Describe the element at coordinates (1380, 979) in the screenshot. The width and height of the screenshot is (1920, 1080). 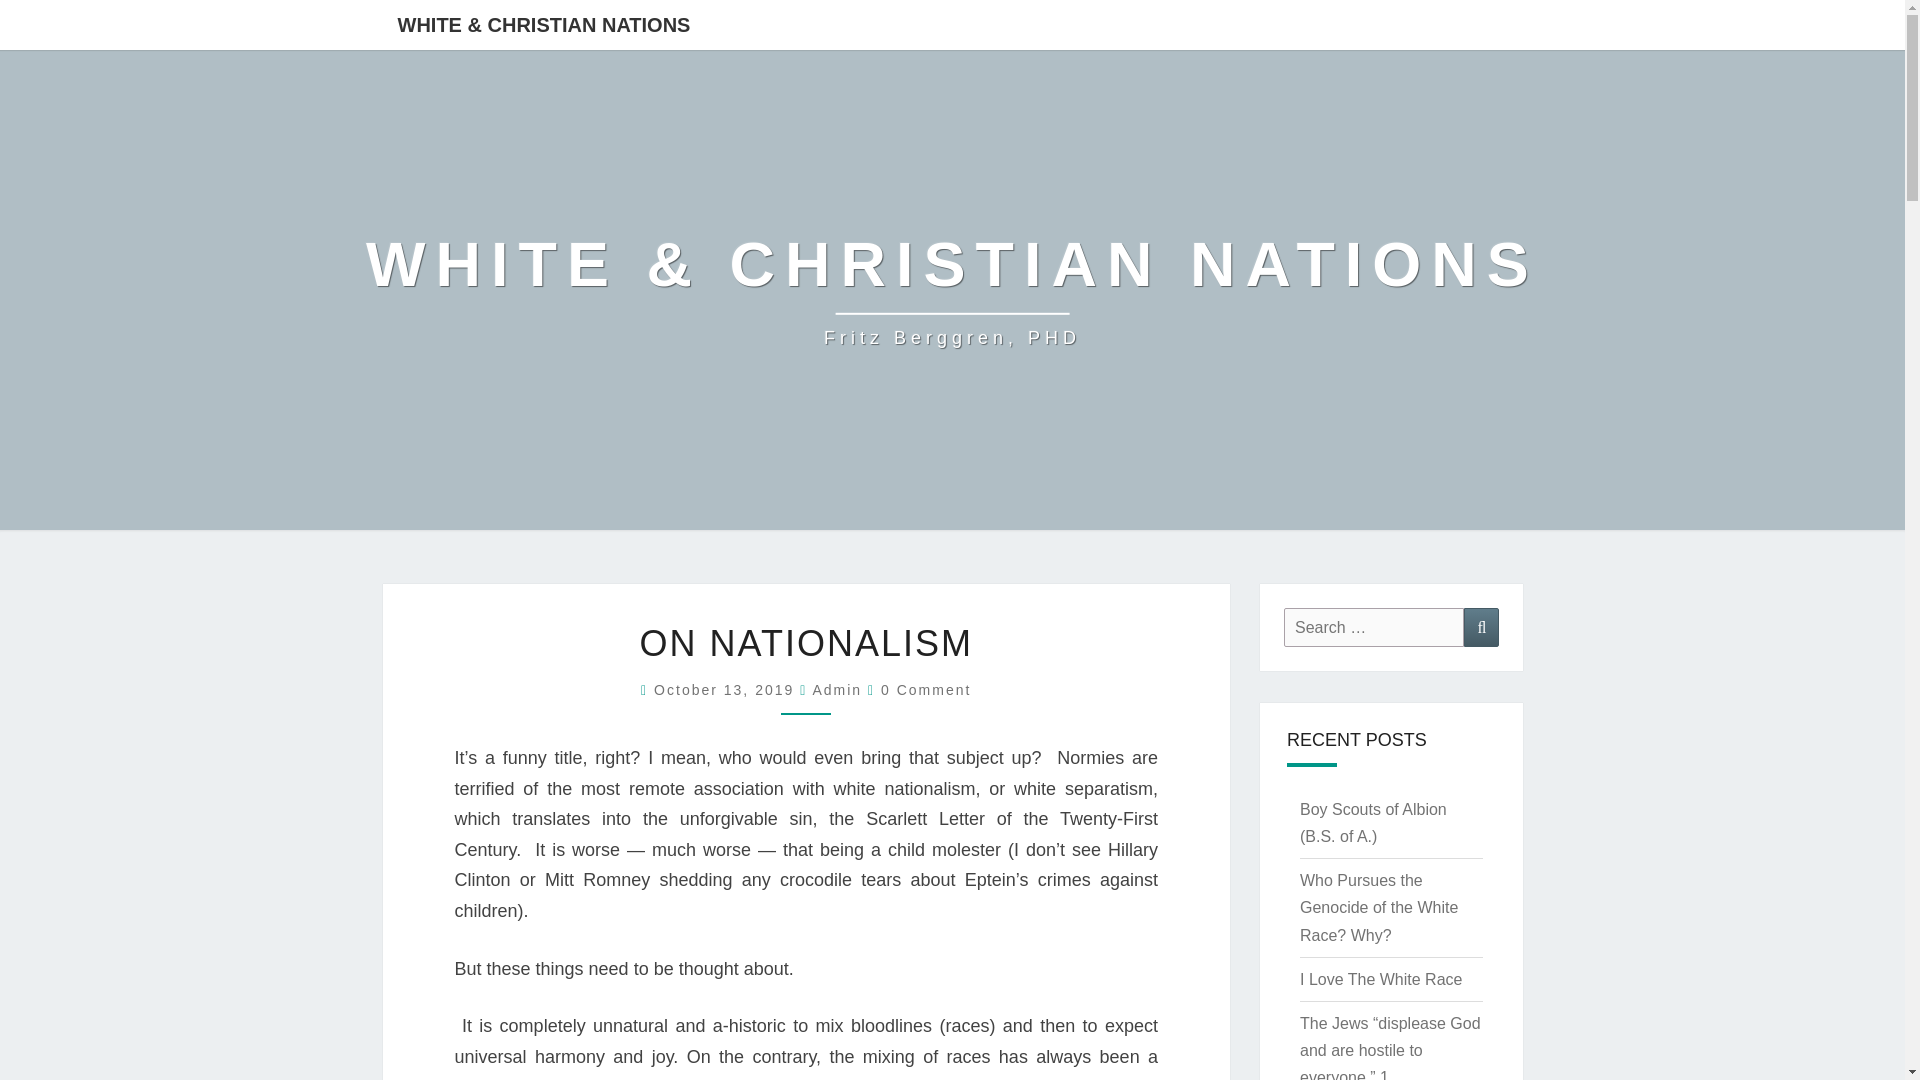
I see `I Love The White Race` at that location.